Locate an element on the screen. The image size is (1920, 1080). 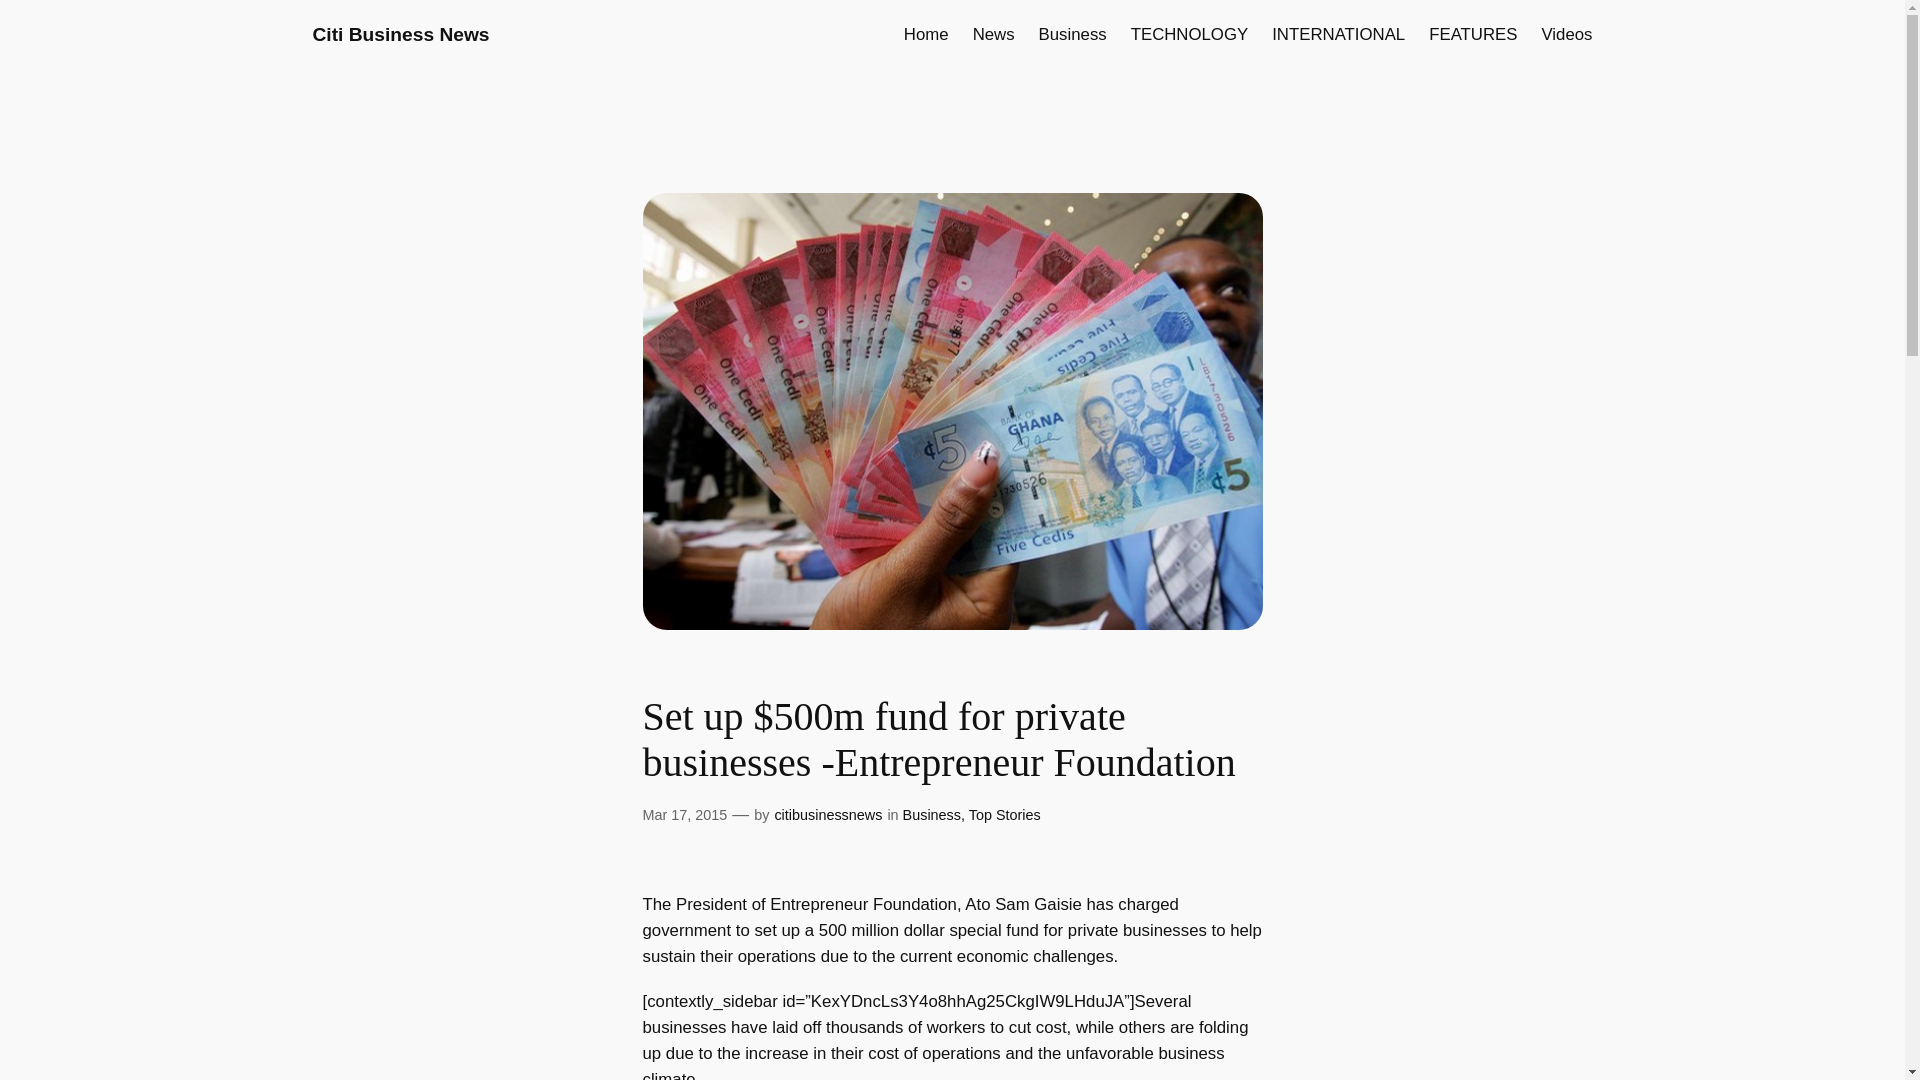
Mar 17, 2015 is located at coordinates (684, 814).